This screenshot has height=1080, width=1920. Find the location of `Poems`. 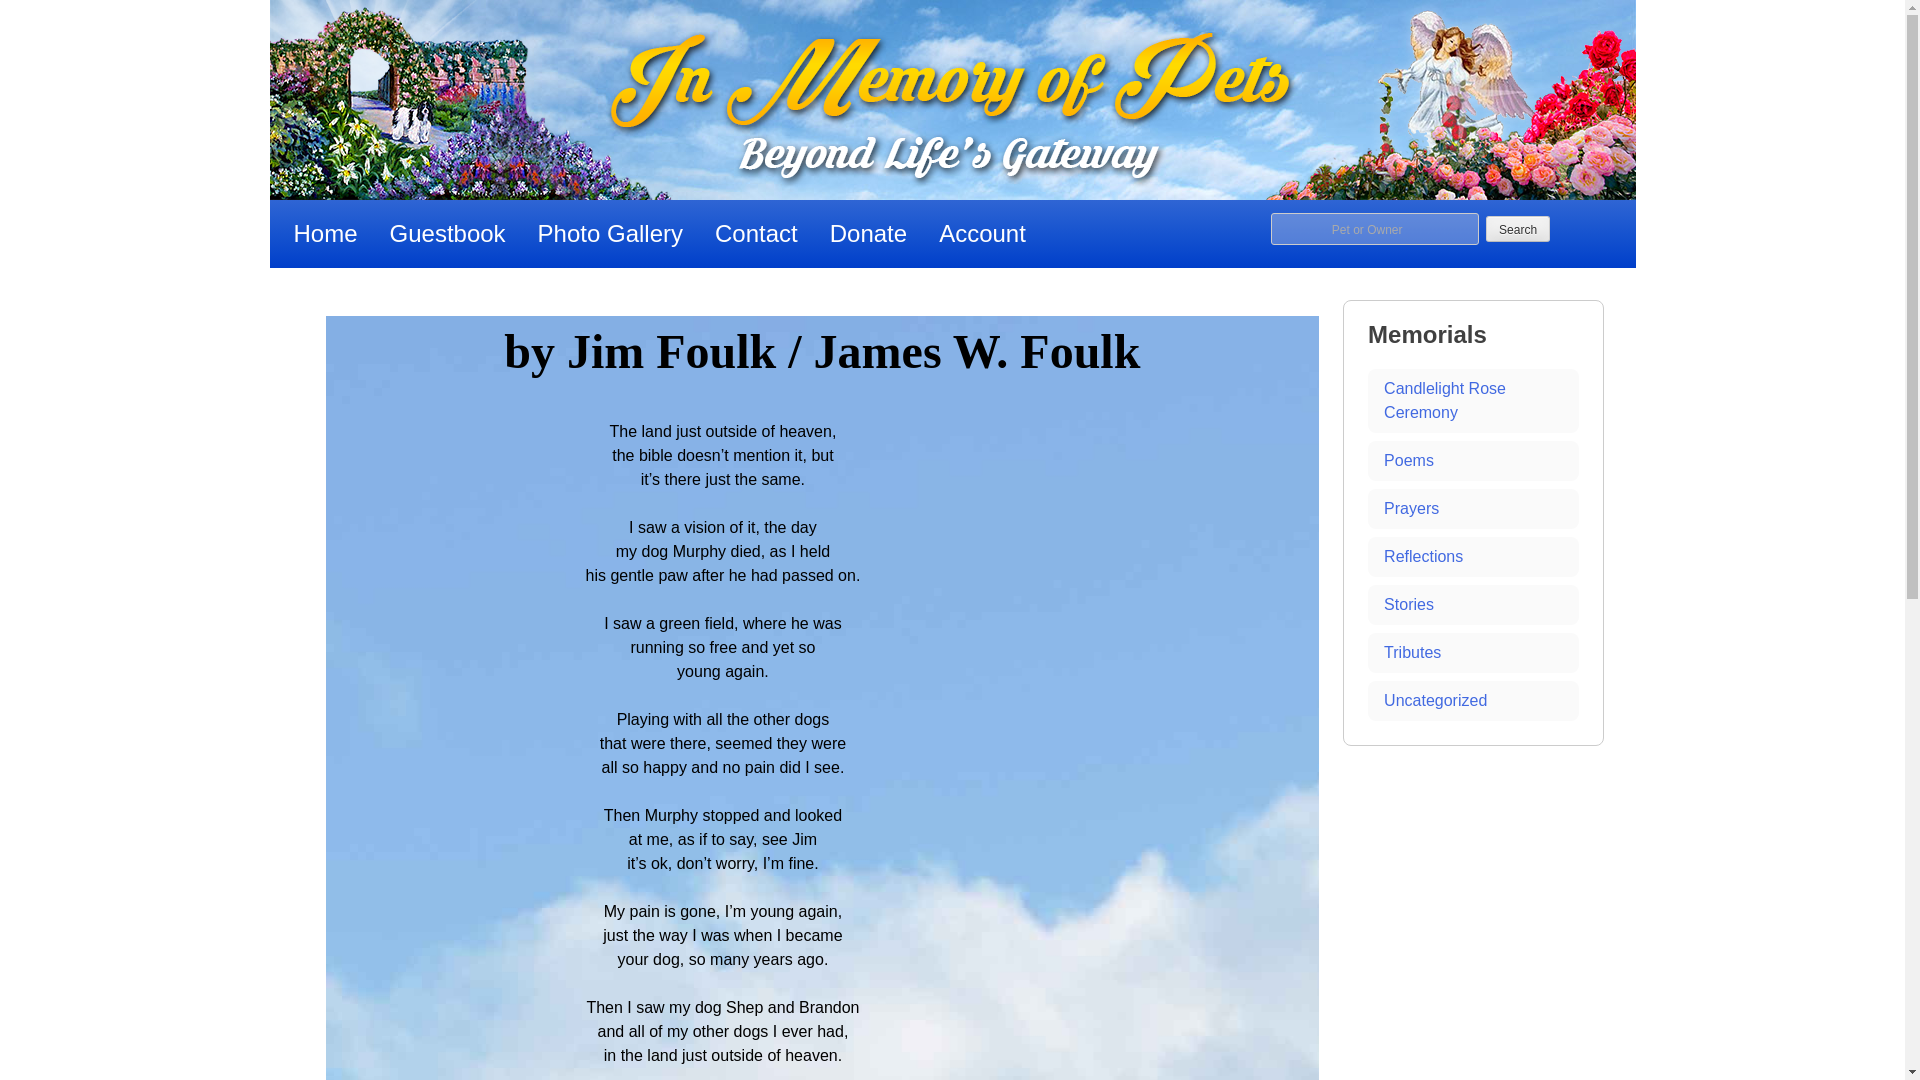

Poems is located at coordinates (1472, 460).